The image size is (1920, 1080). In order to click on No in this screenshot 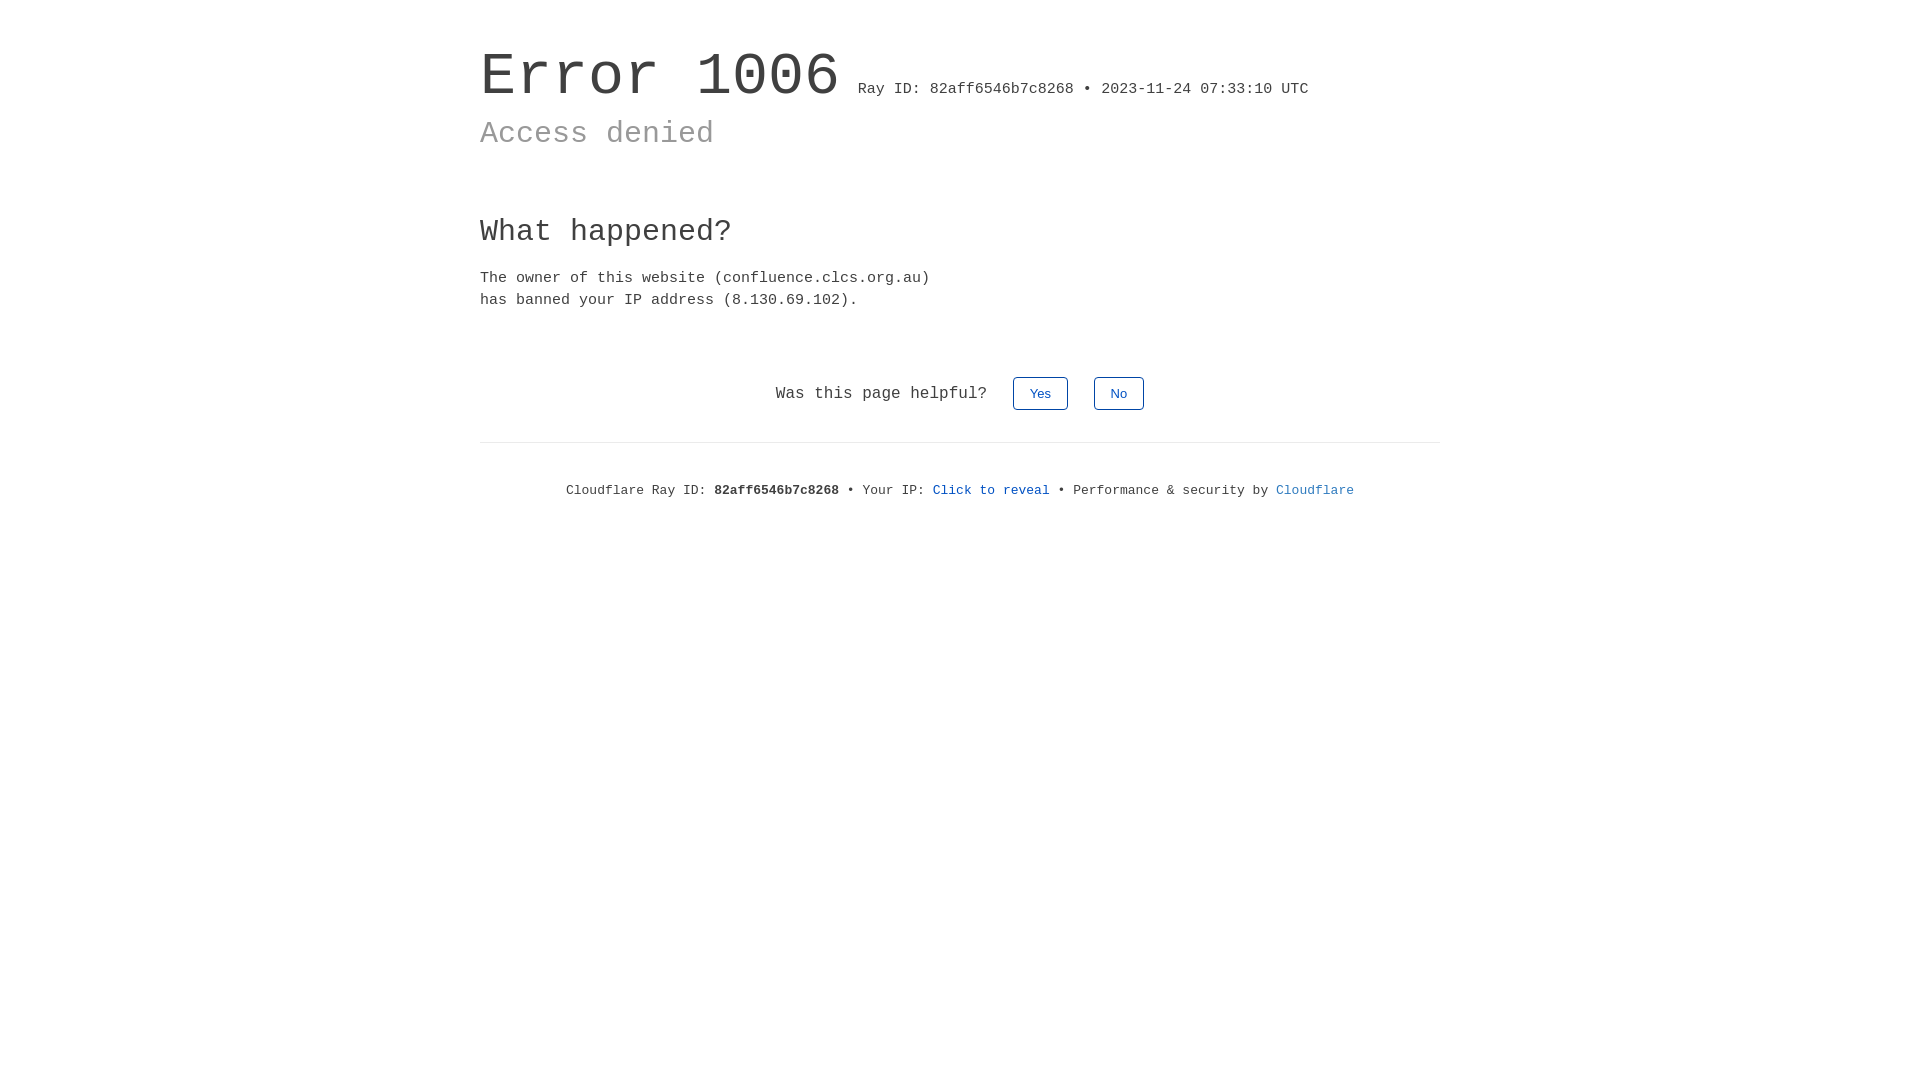, I will do `click(1120, 392)`.